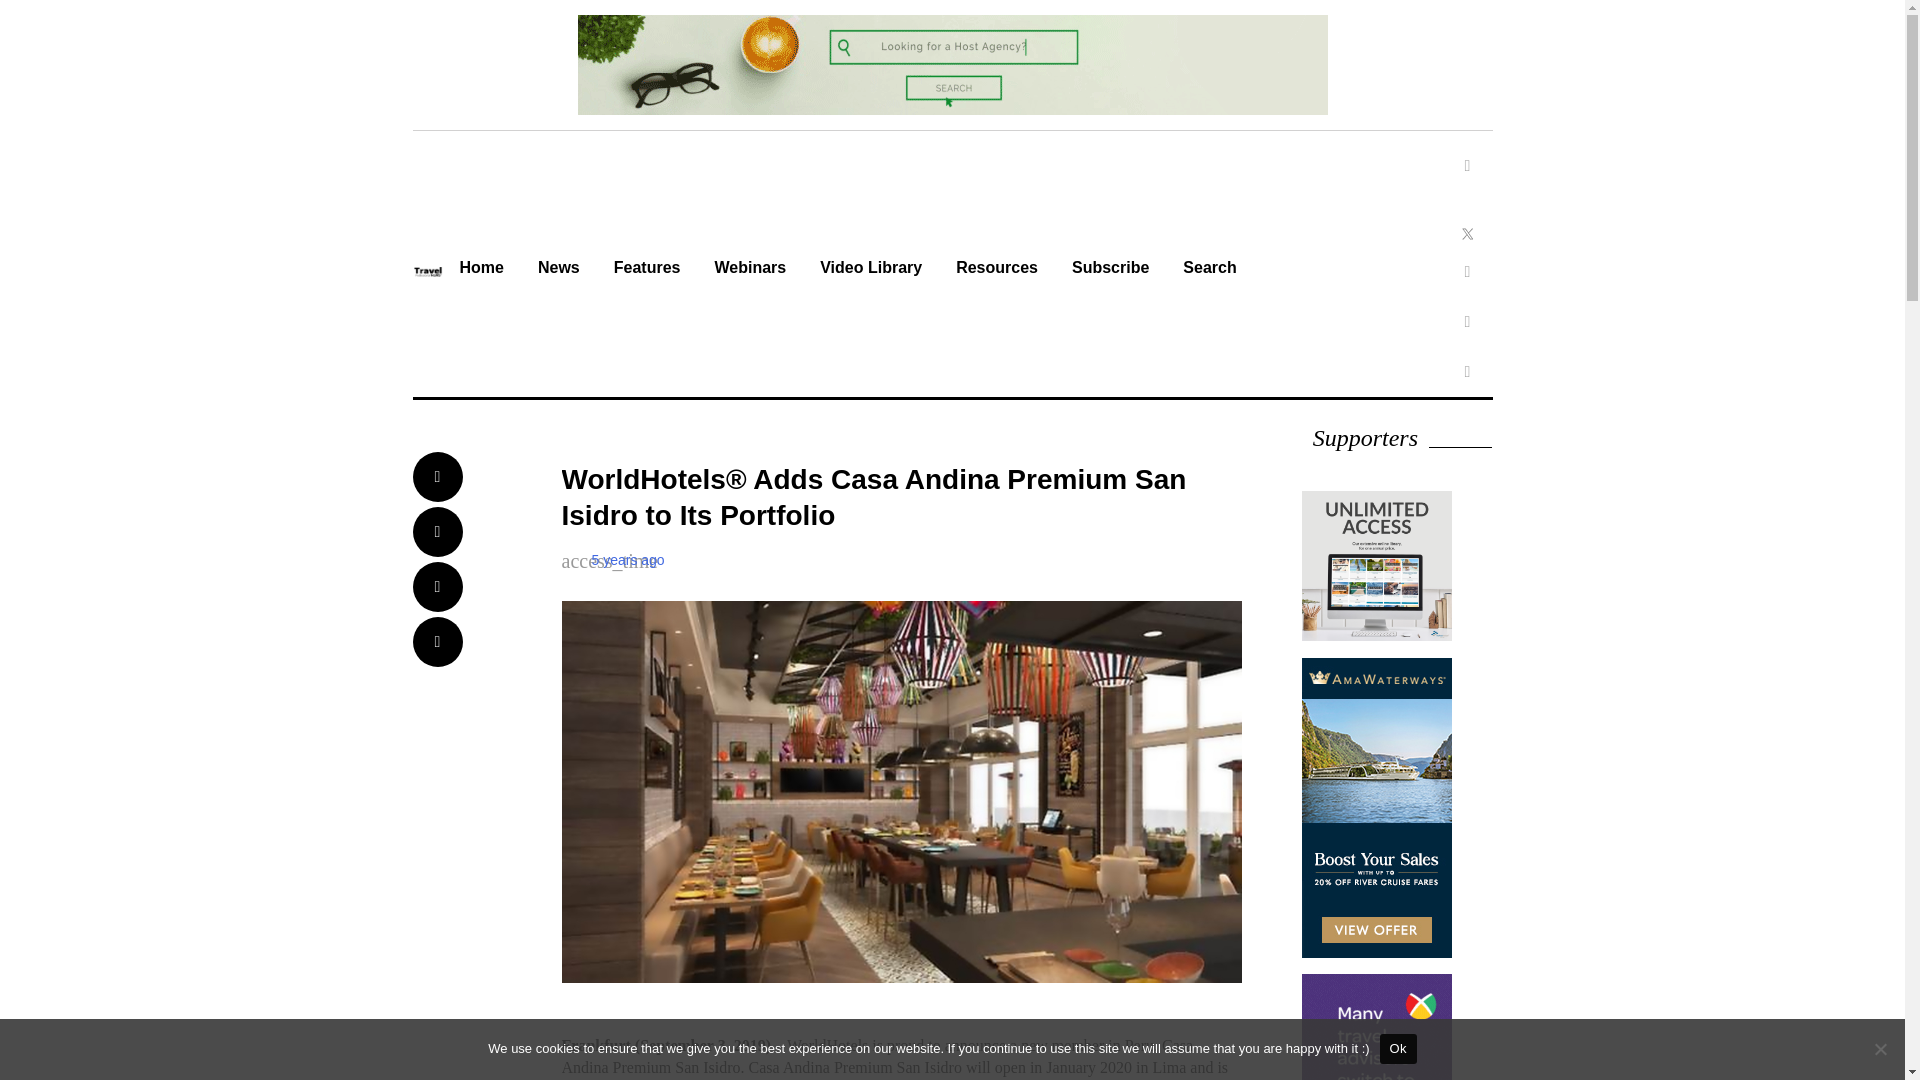 Image resolution: width=1920 pixels, height=1080 pixels. I want to click on There is no place like home, so click(480, 270).